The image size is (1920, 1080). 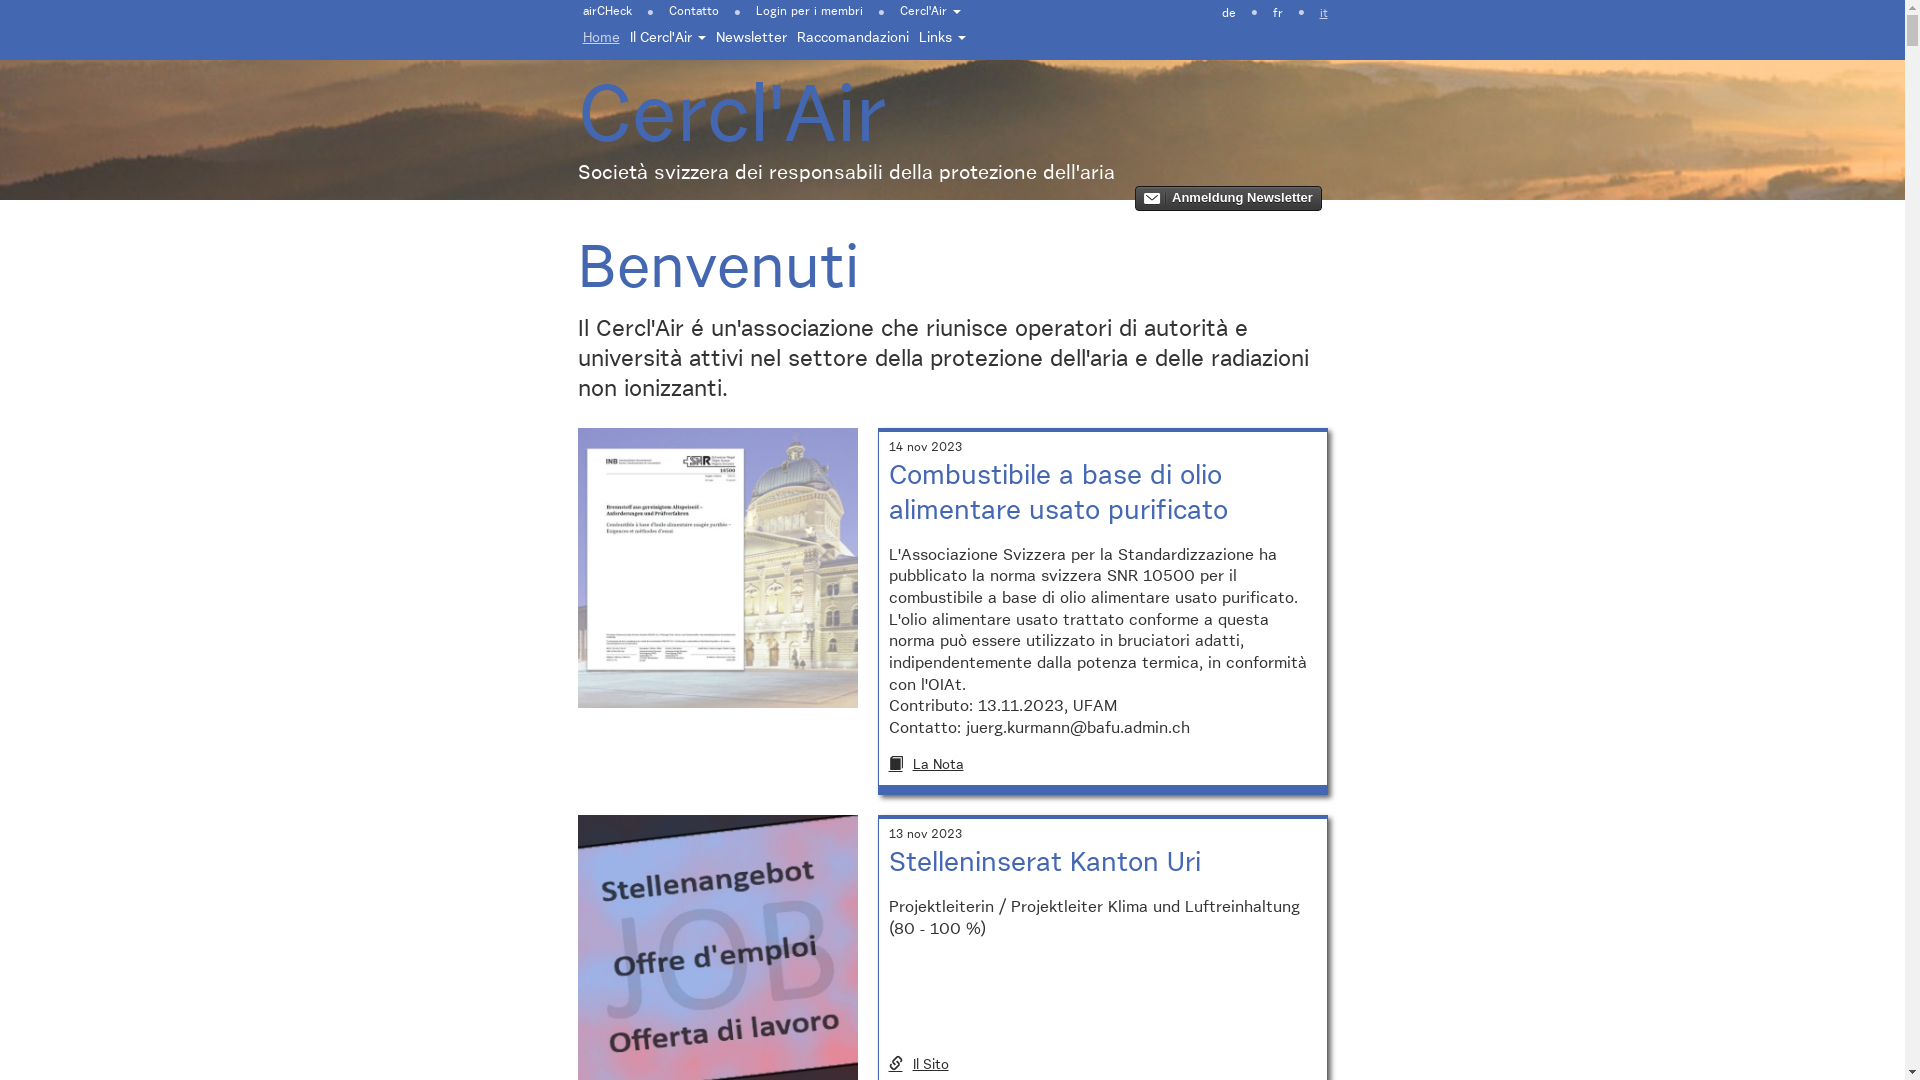 I want to click on airCHeck, so click(x=612, y=10).